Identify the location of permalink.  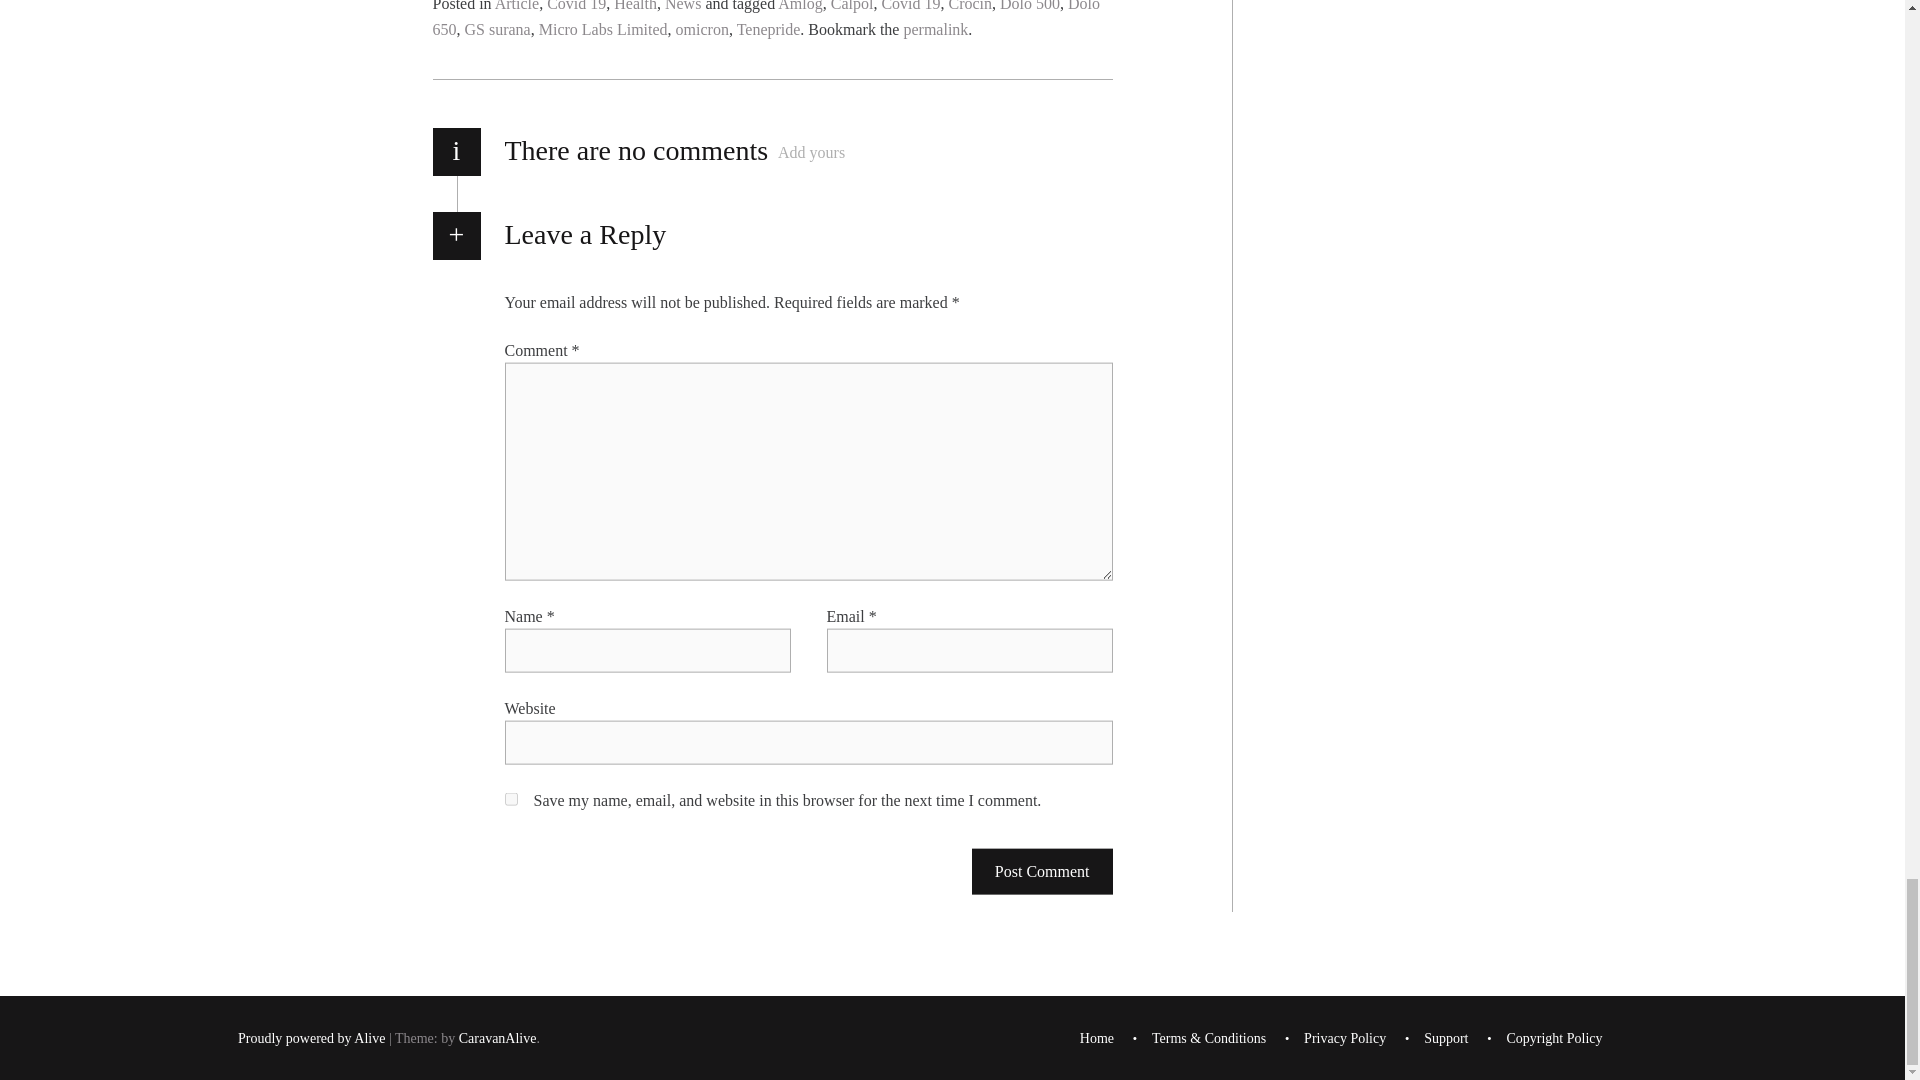
(934, 28).